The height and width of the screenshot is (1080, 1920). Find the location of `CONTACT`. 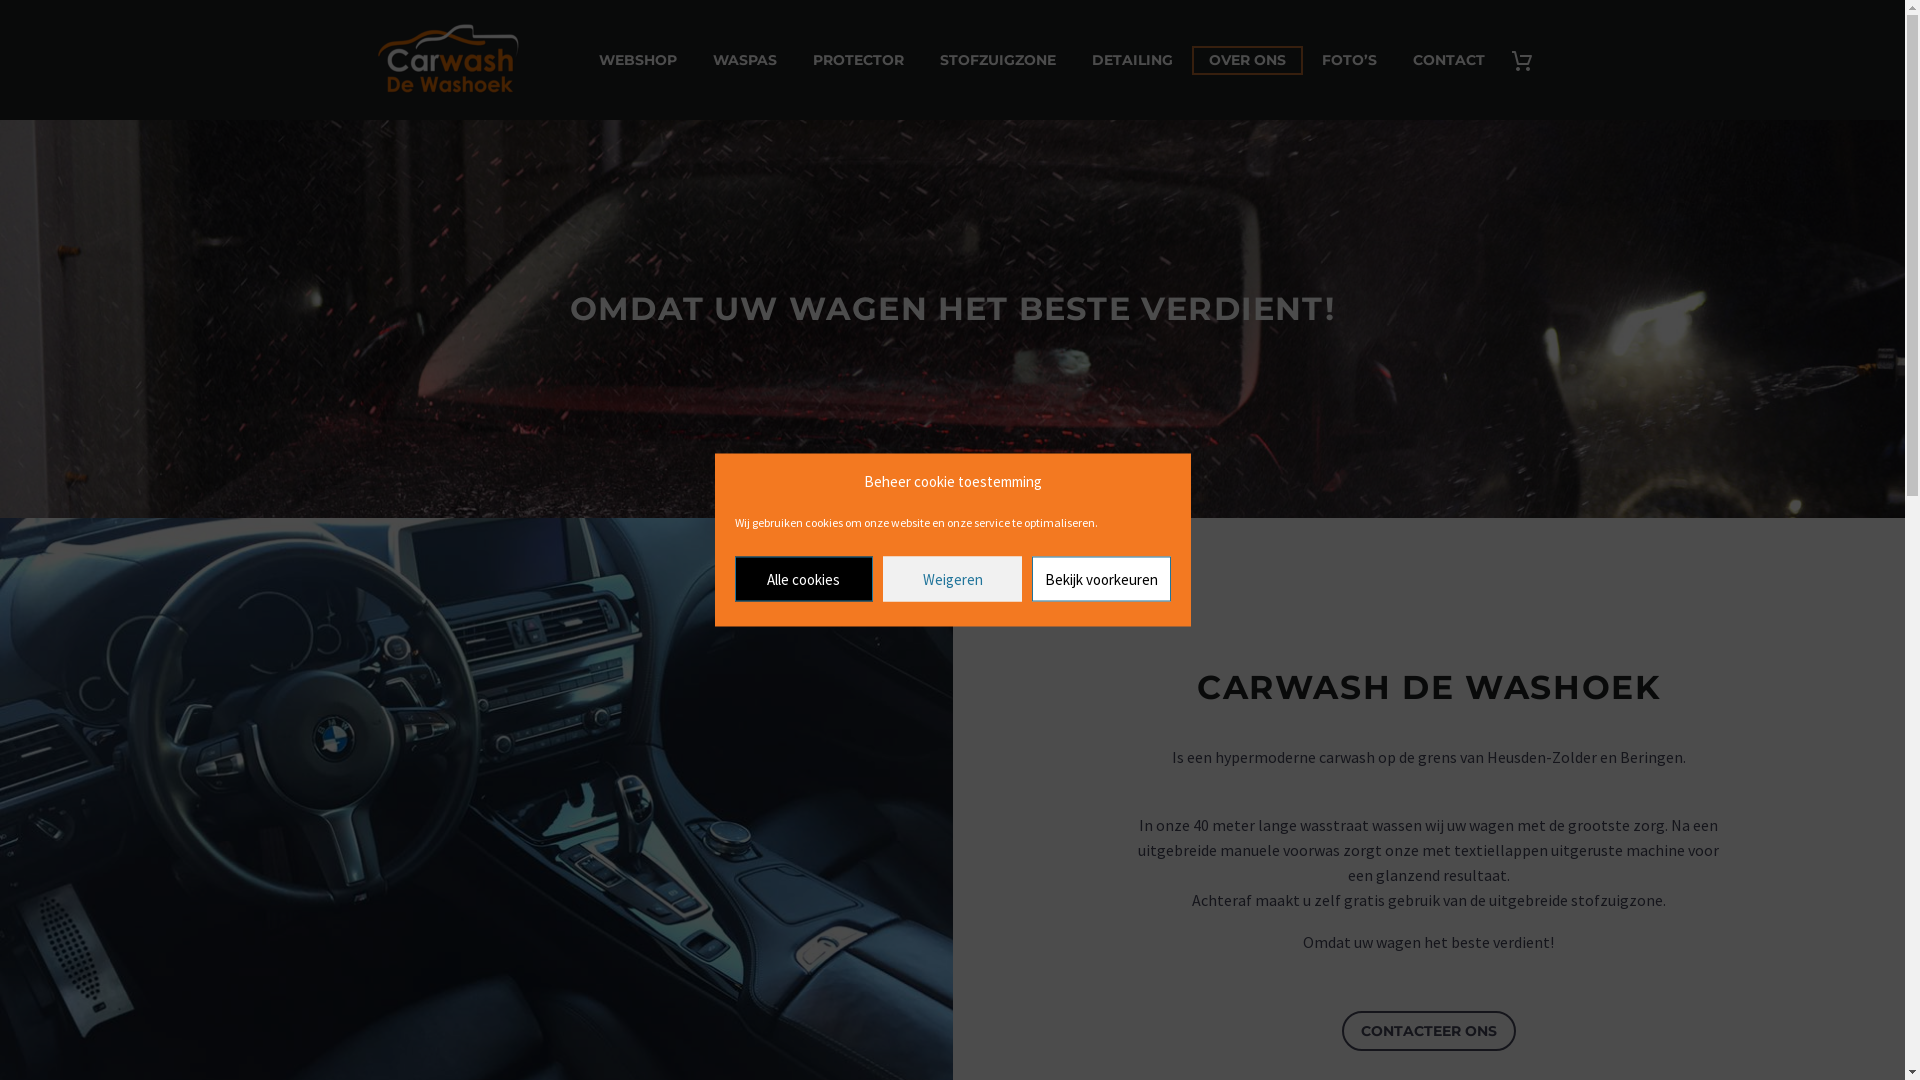

CONTACT is located at coordinates (1449, 60).